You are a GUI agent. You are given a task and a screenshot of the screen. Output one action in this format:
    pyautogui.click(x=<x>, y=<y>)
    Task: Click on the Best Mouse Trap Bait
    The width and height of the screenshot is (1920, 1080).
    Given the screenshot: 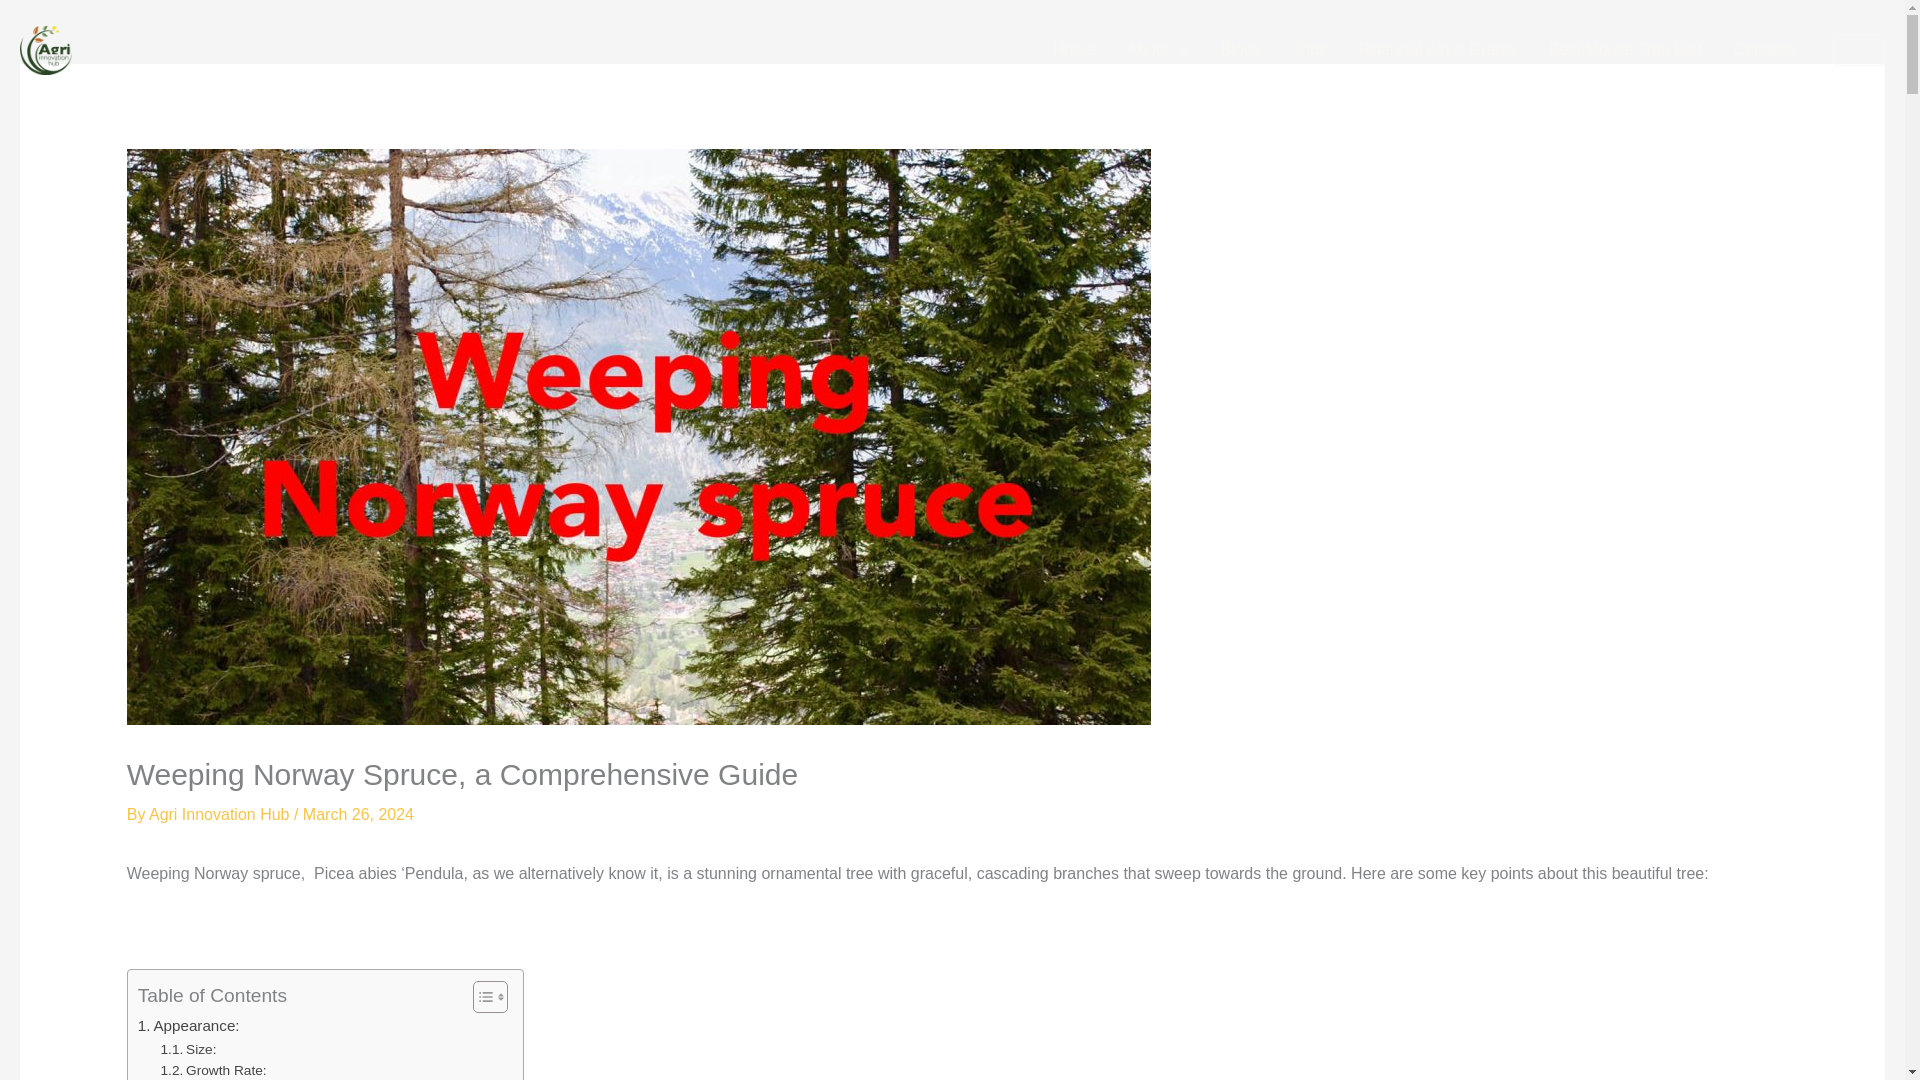 What is the action you would take?
    pyautogui.click(x=1625, y=49)
    